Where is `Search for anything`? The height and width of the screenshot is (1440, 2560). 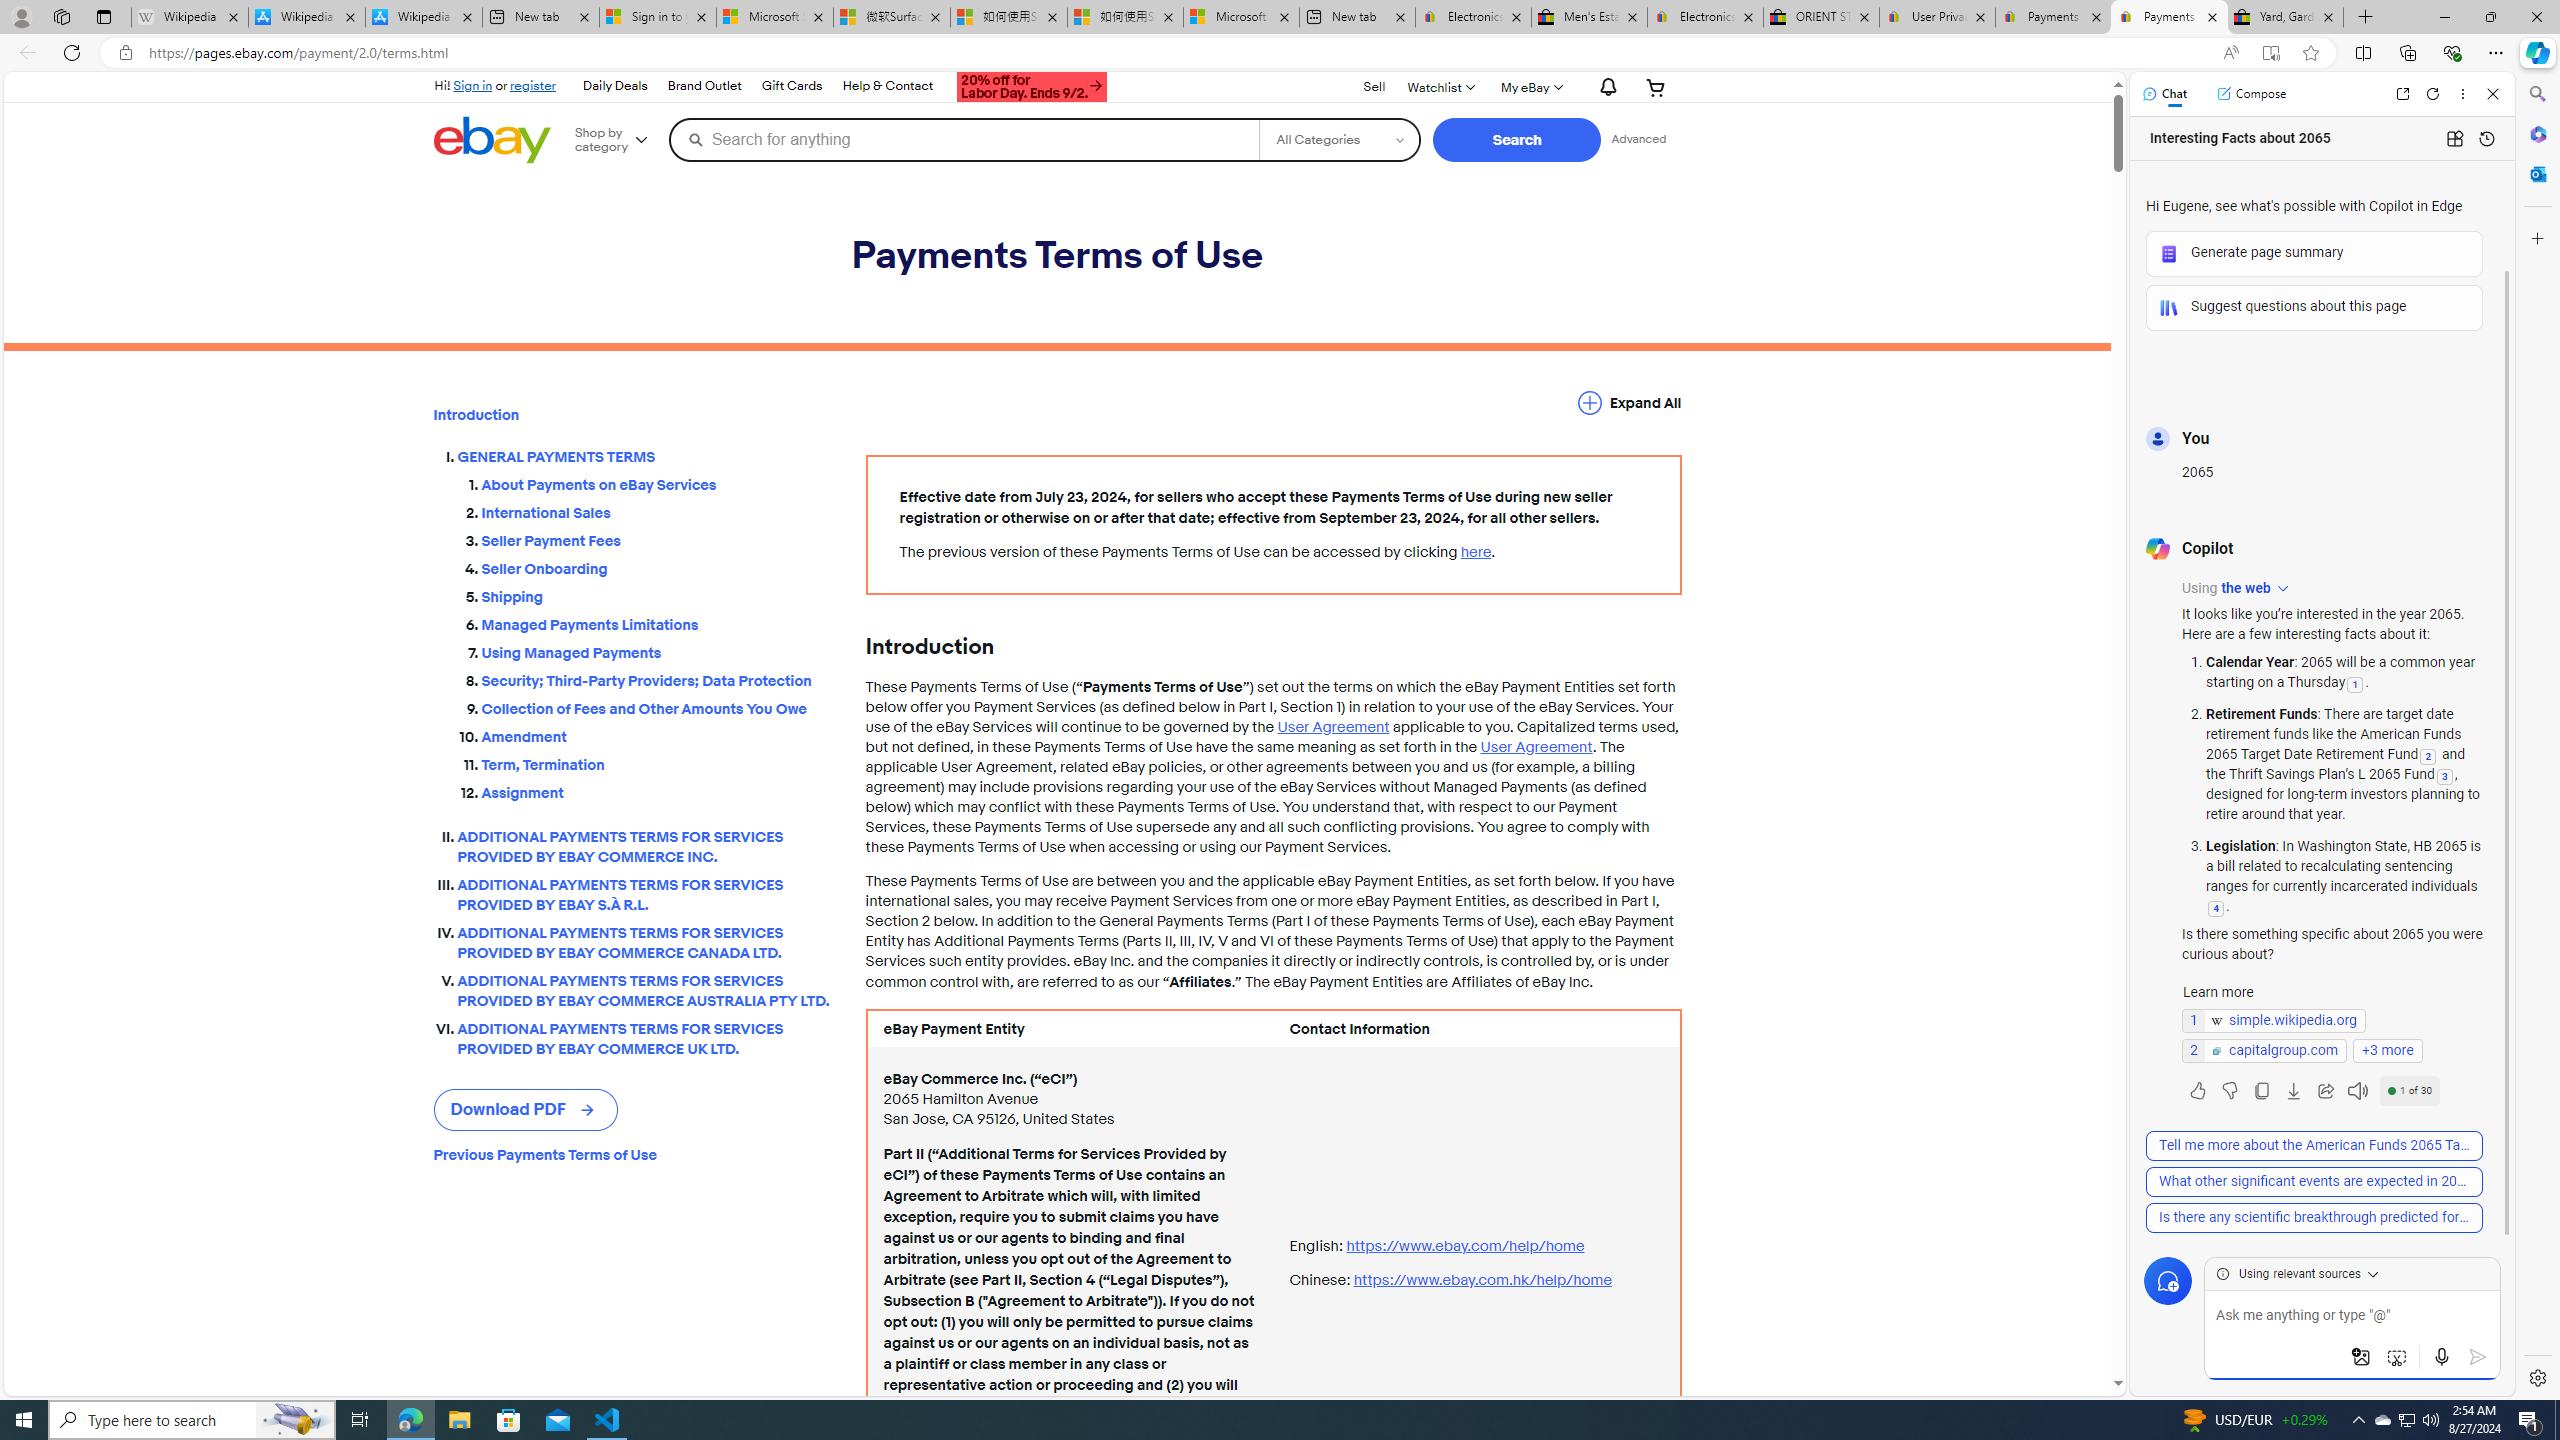 Search for anything is located at coordinates (963, 139).